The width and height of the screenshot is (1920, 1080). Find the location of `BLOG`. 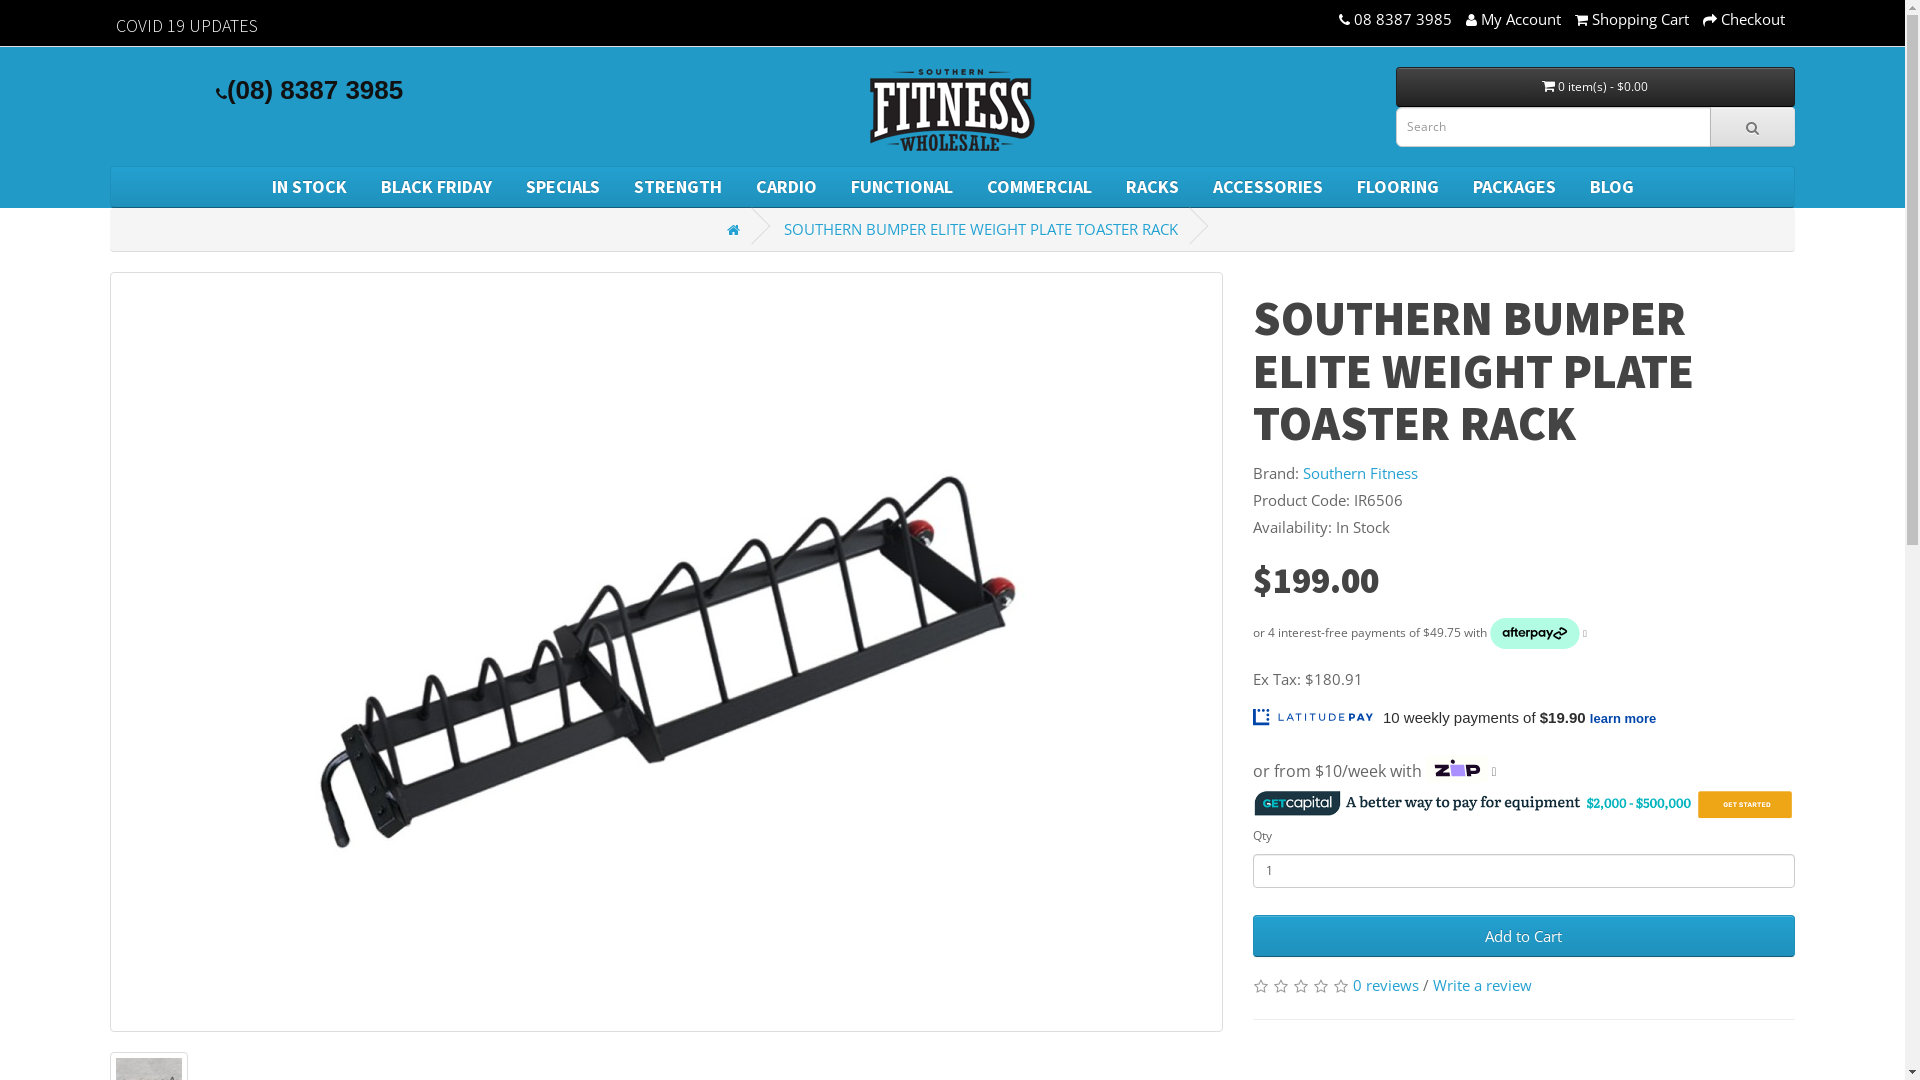

BLOG is located at coordinates (1611, 187).